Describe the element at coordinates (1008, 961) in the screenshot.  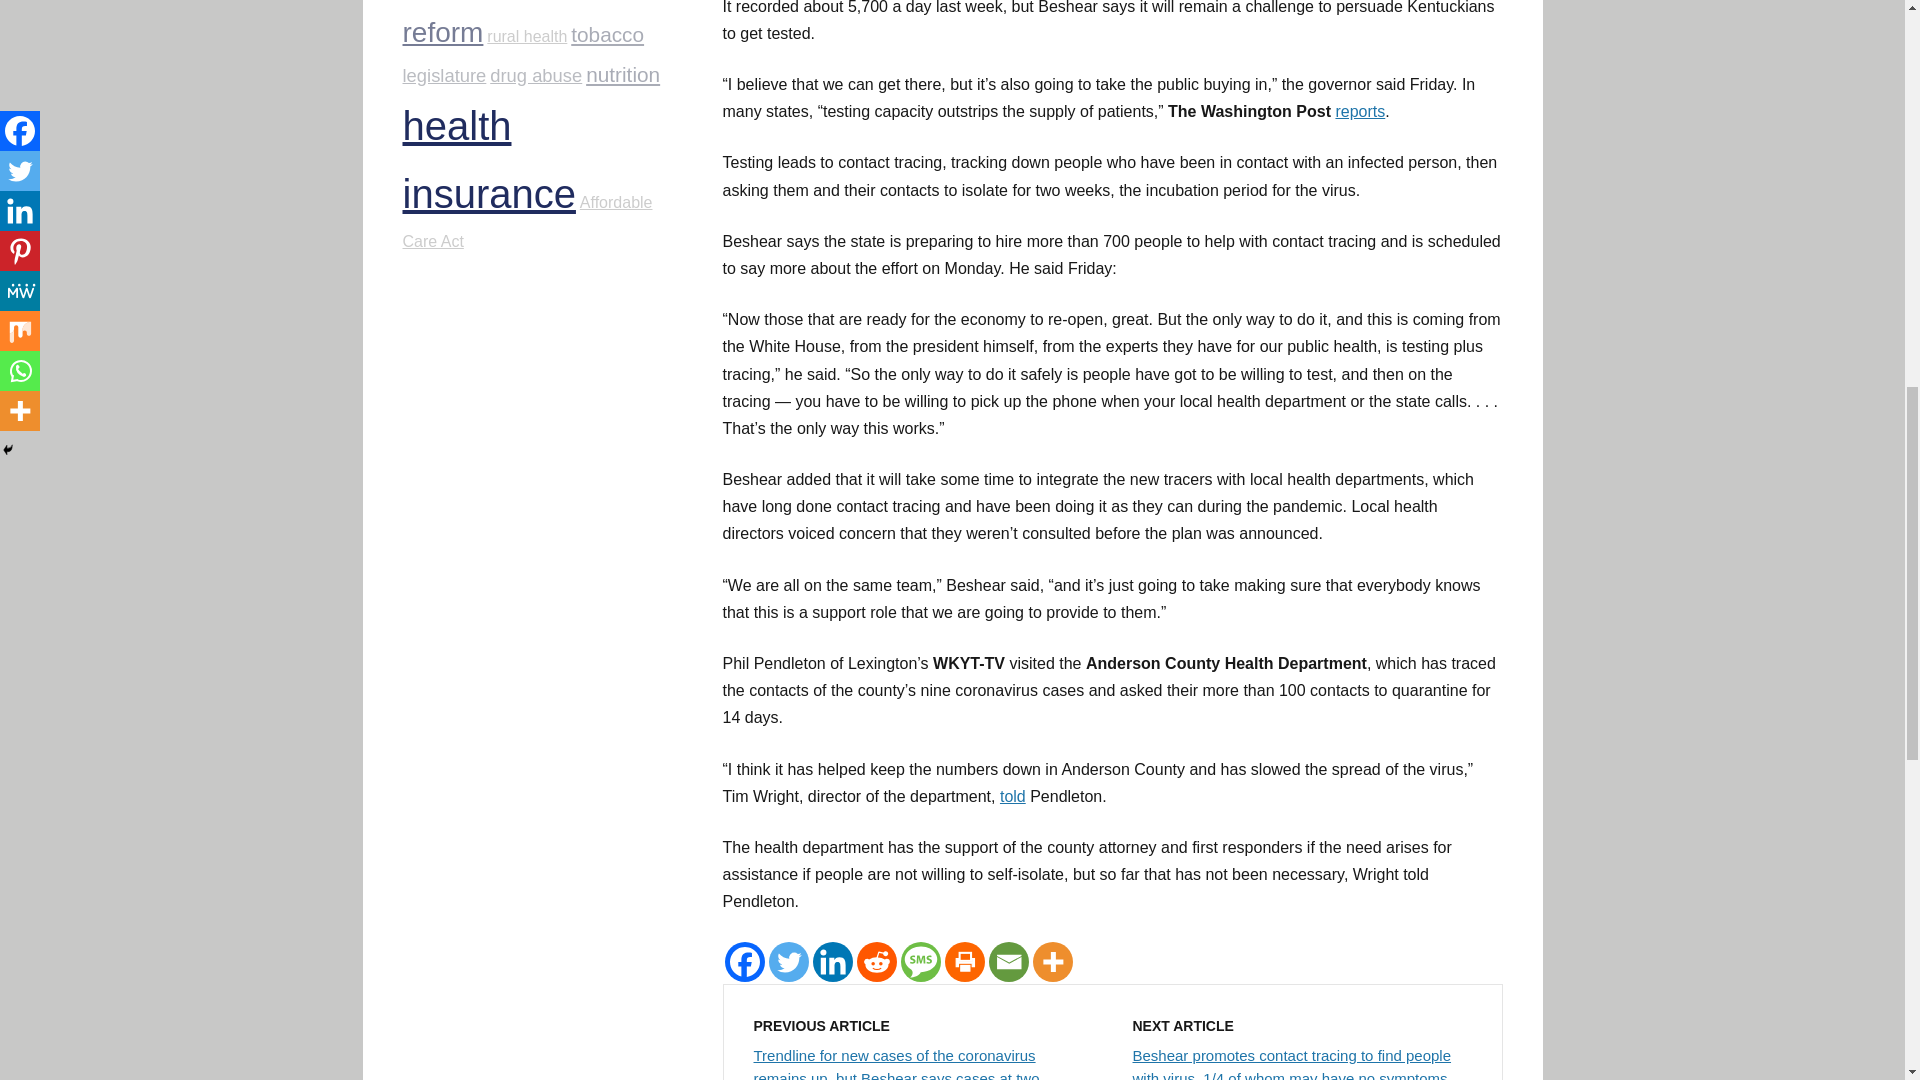
I see `Email` at that location.